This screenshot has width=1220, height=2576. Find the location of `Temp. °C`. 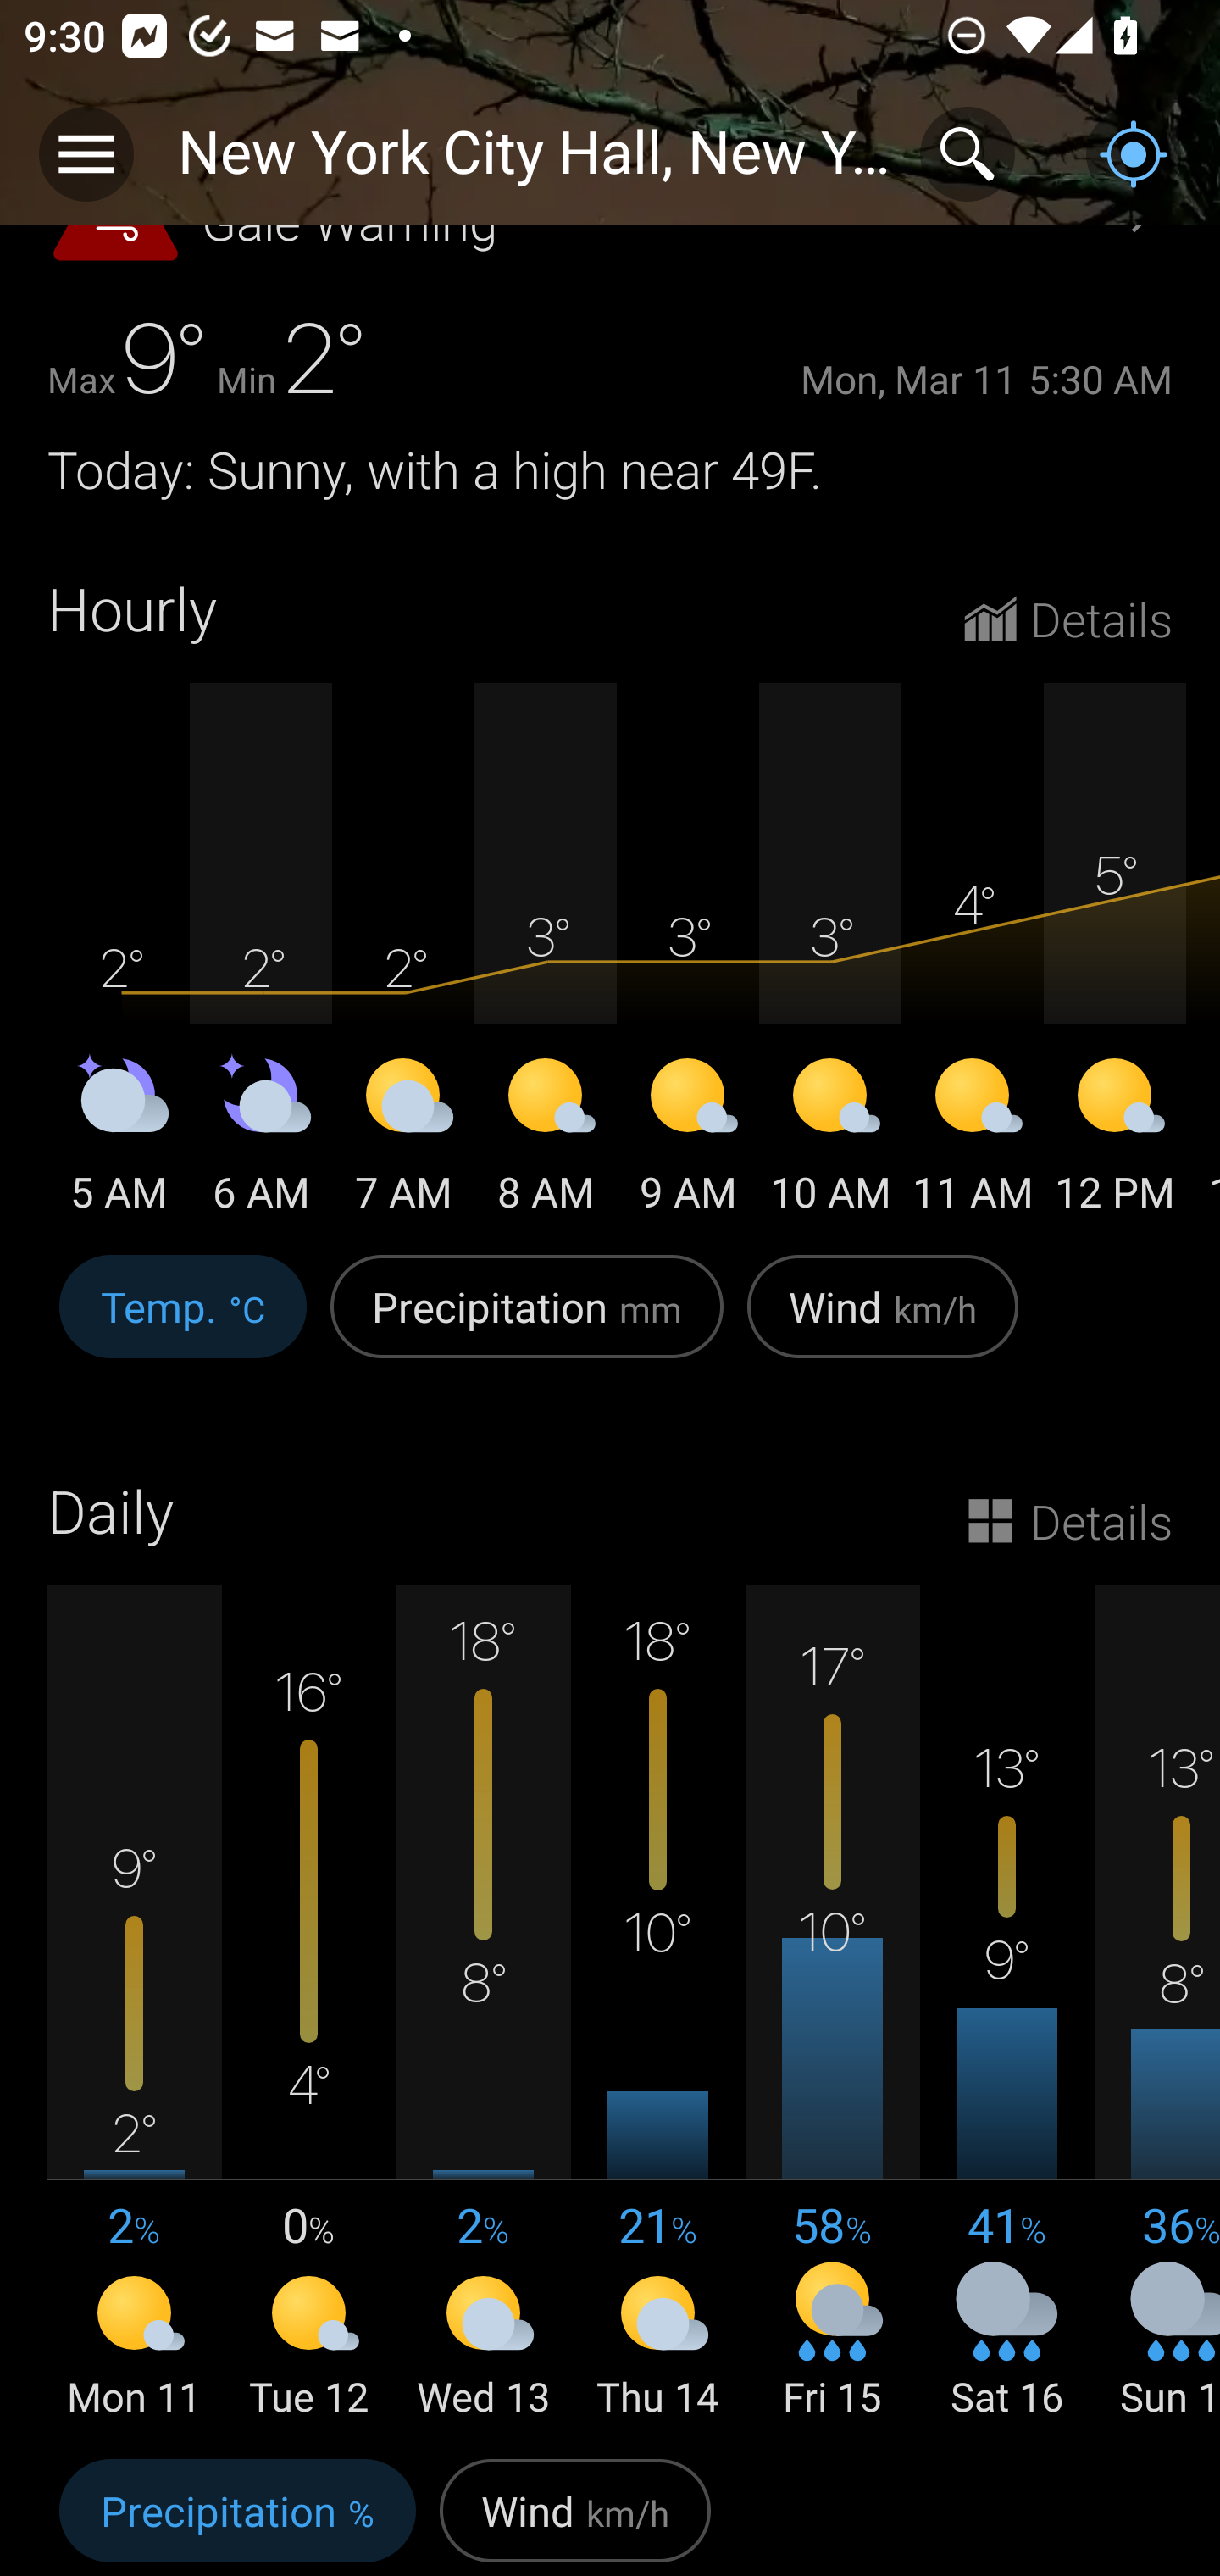

Temp. °C is located at coordinates (183, 1325).